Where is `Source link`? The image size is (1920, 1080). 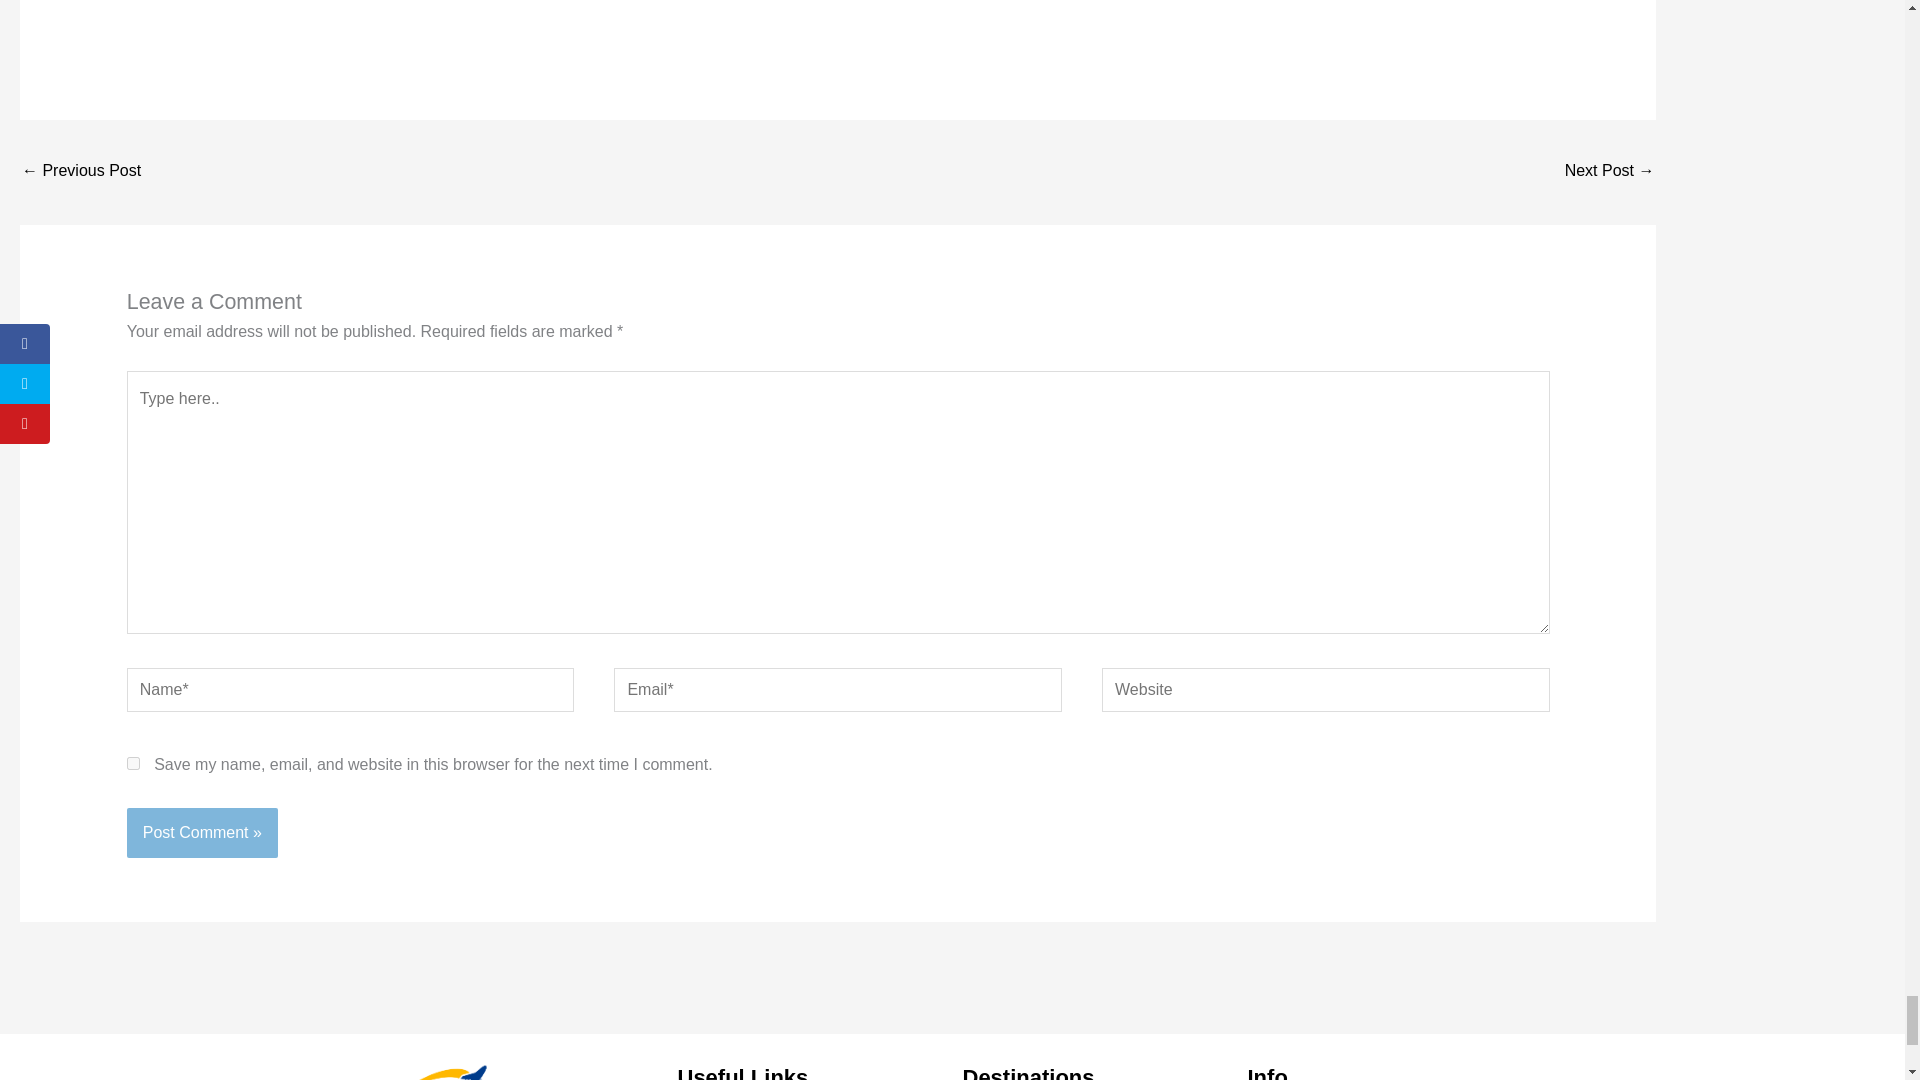 Source link is located at coordinates (166, 1).